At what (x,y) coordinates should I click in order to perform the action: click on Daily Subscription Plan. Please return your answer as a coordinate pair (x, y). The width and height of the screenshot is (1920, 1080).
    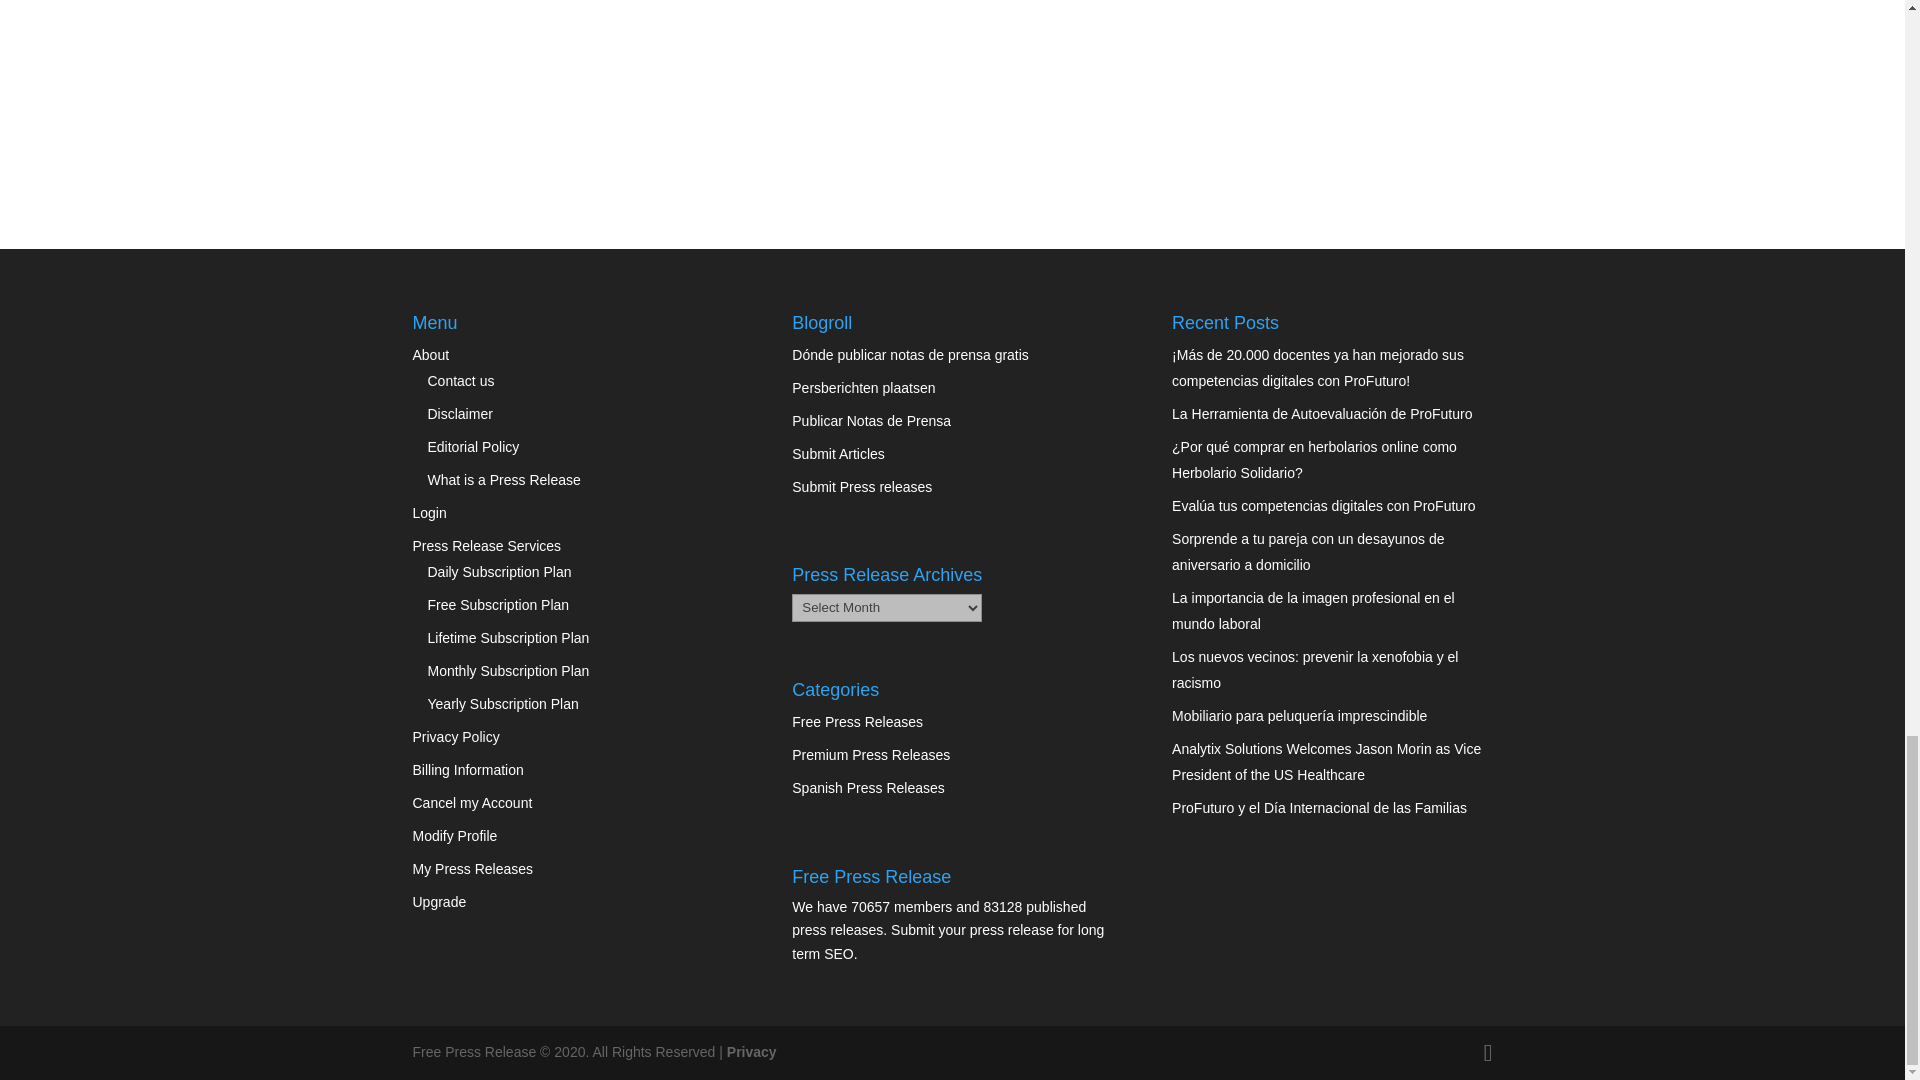
    Looking at the image, I should click on (500, 571).